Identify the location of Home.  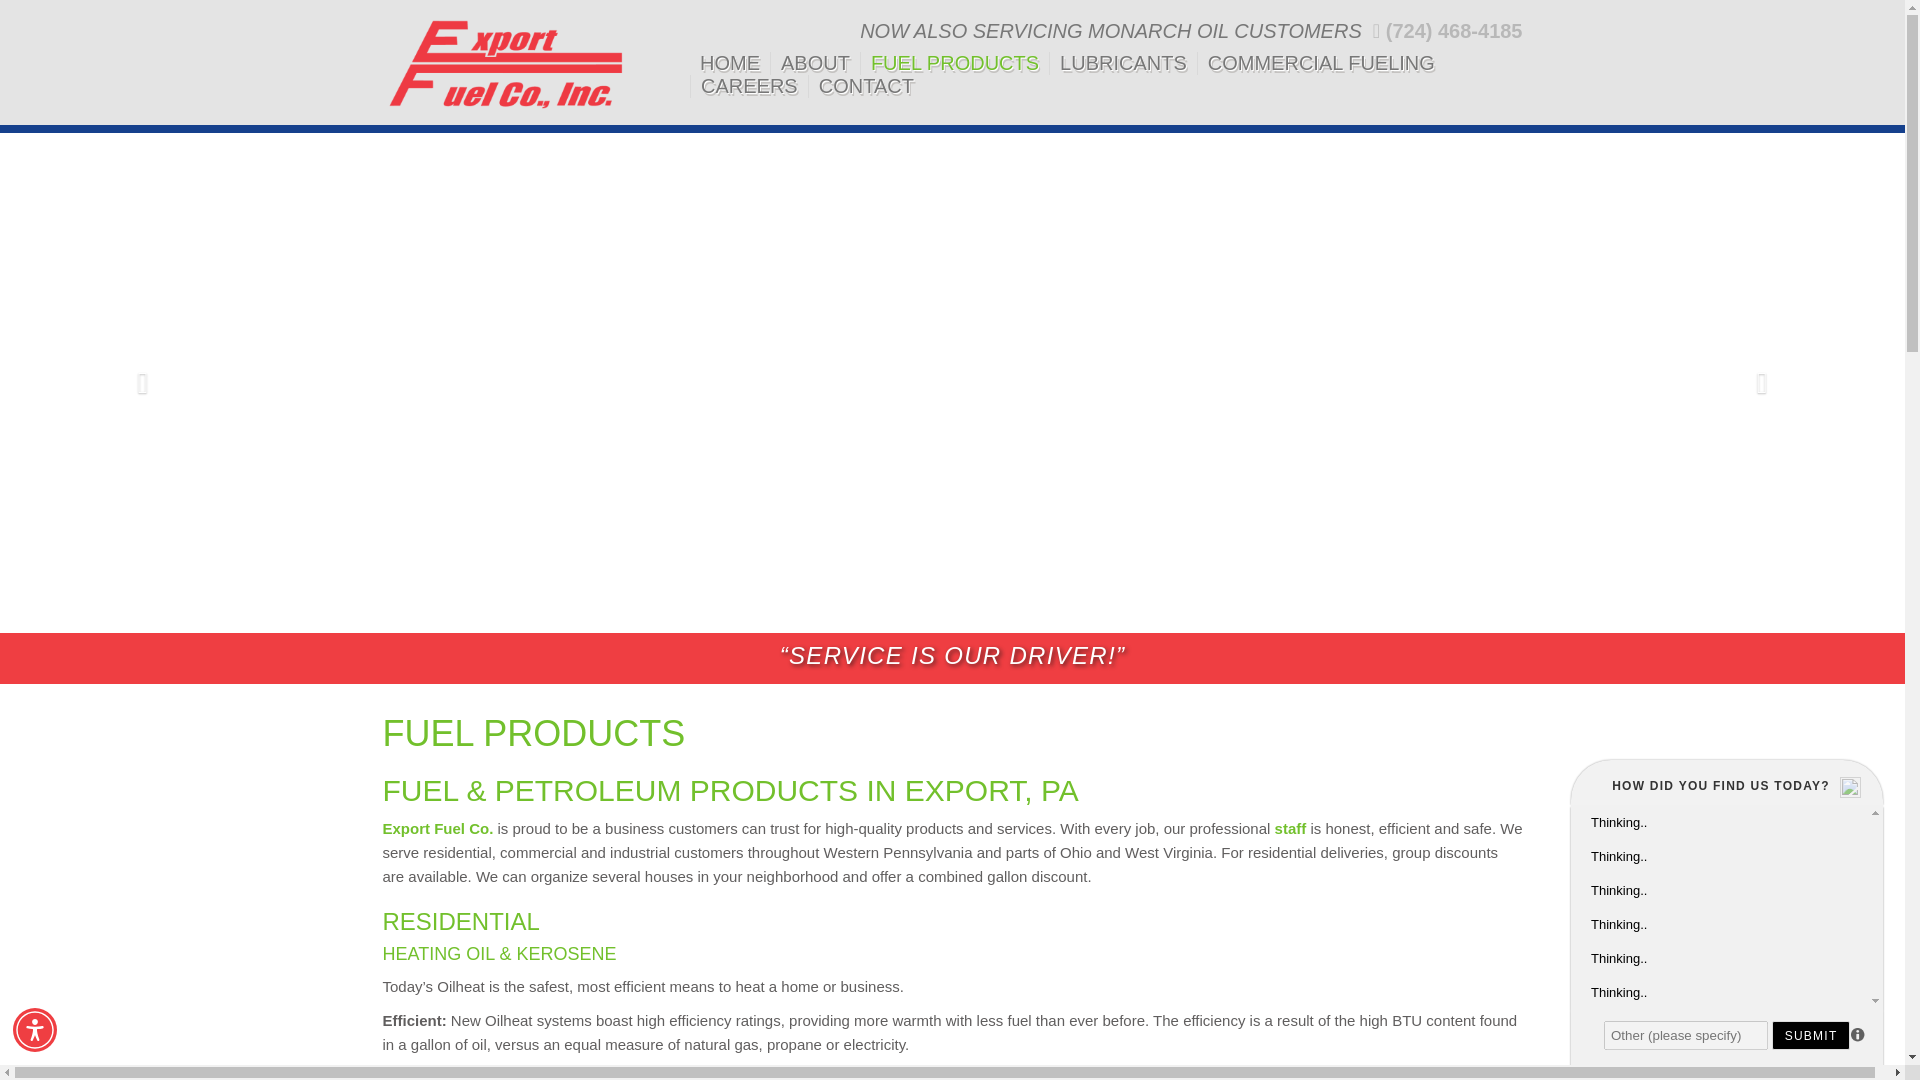
(729, 62).